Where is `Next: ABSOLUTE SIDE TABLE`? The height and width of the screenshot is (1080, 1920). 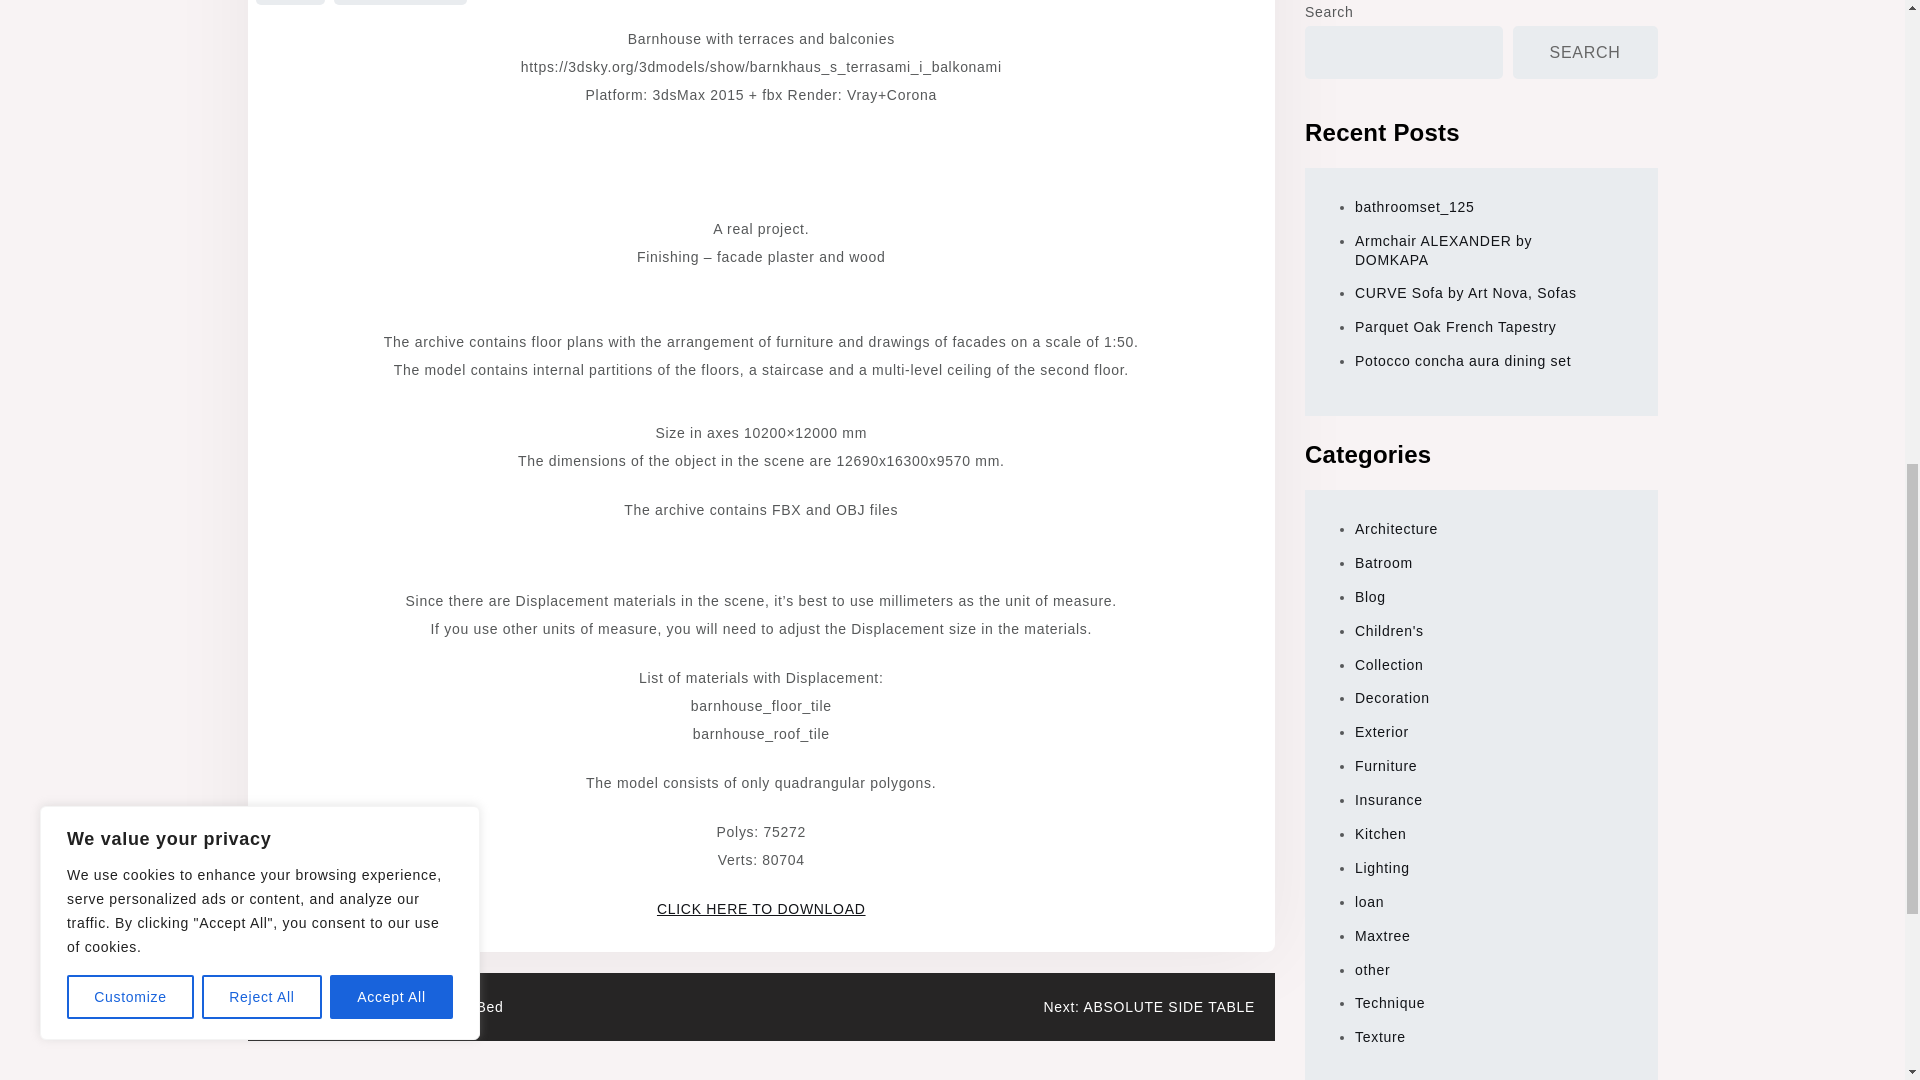 Next: ABSOLUTE SIDE TABLE is located at coordinates (1148, 1007).